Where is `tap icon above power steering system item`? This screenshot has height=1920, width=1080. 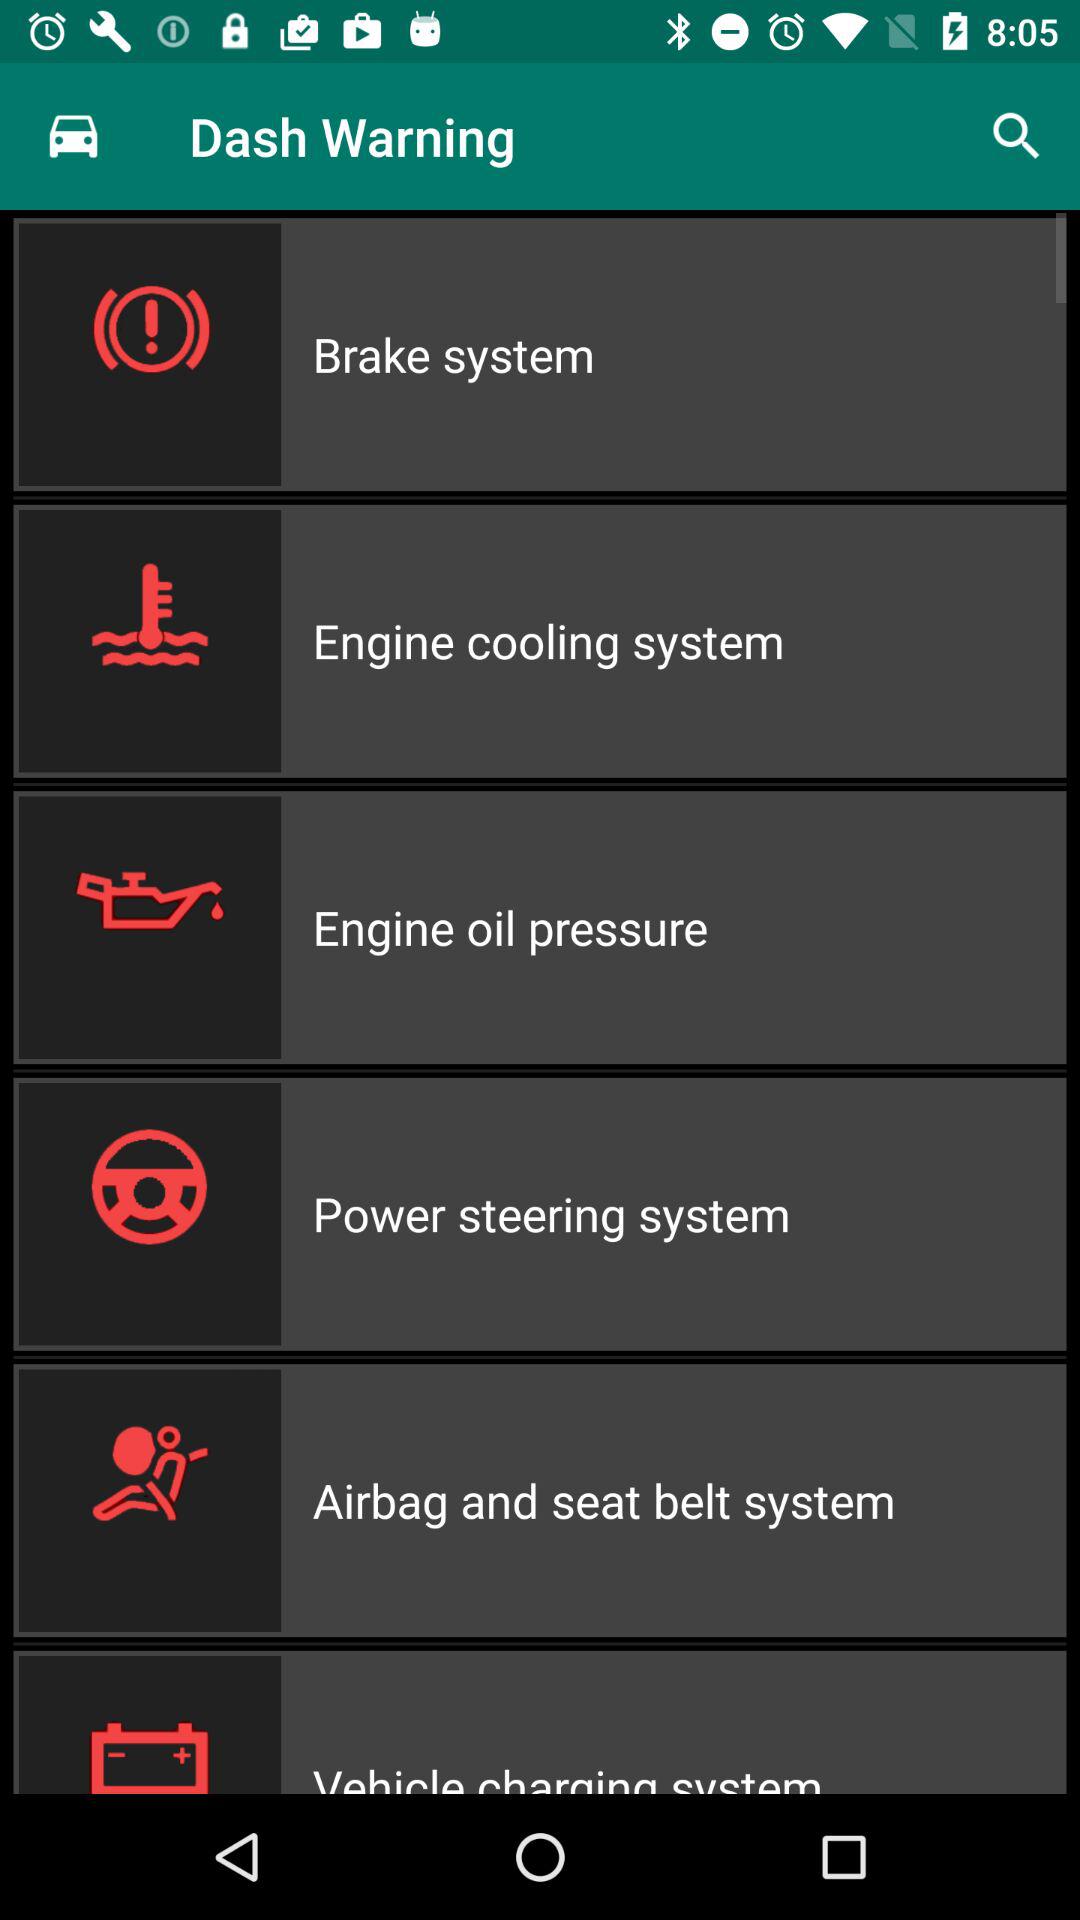
tap icon above power steering system item is located at coordinates (689, 928).